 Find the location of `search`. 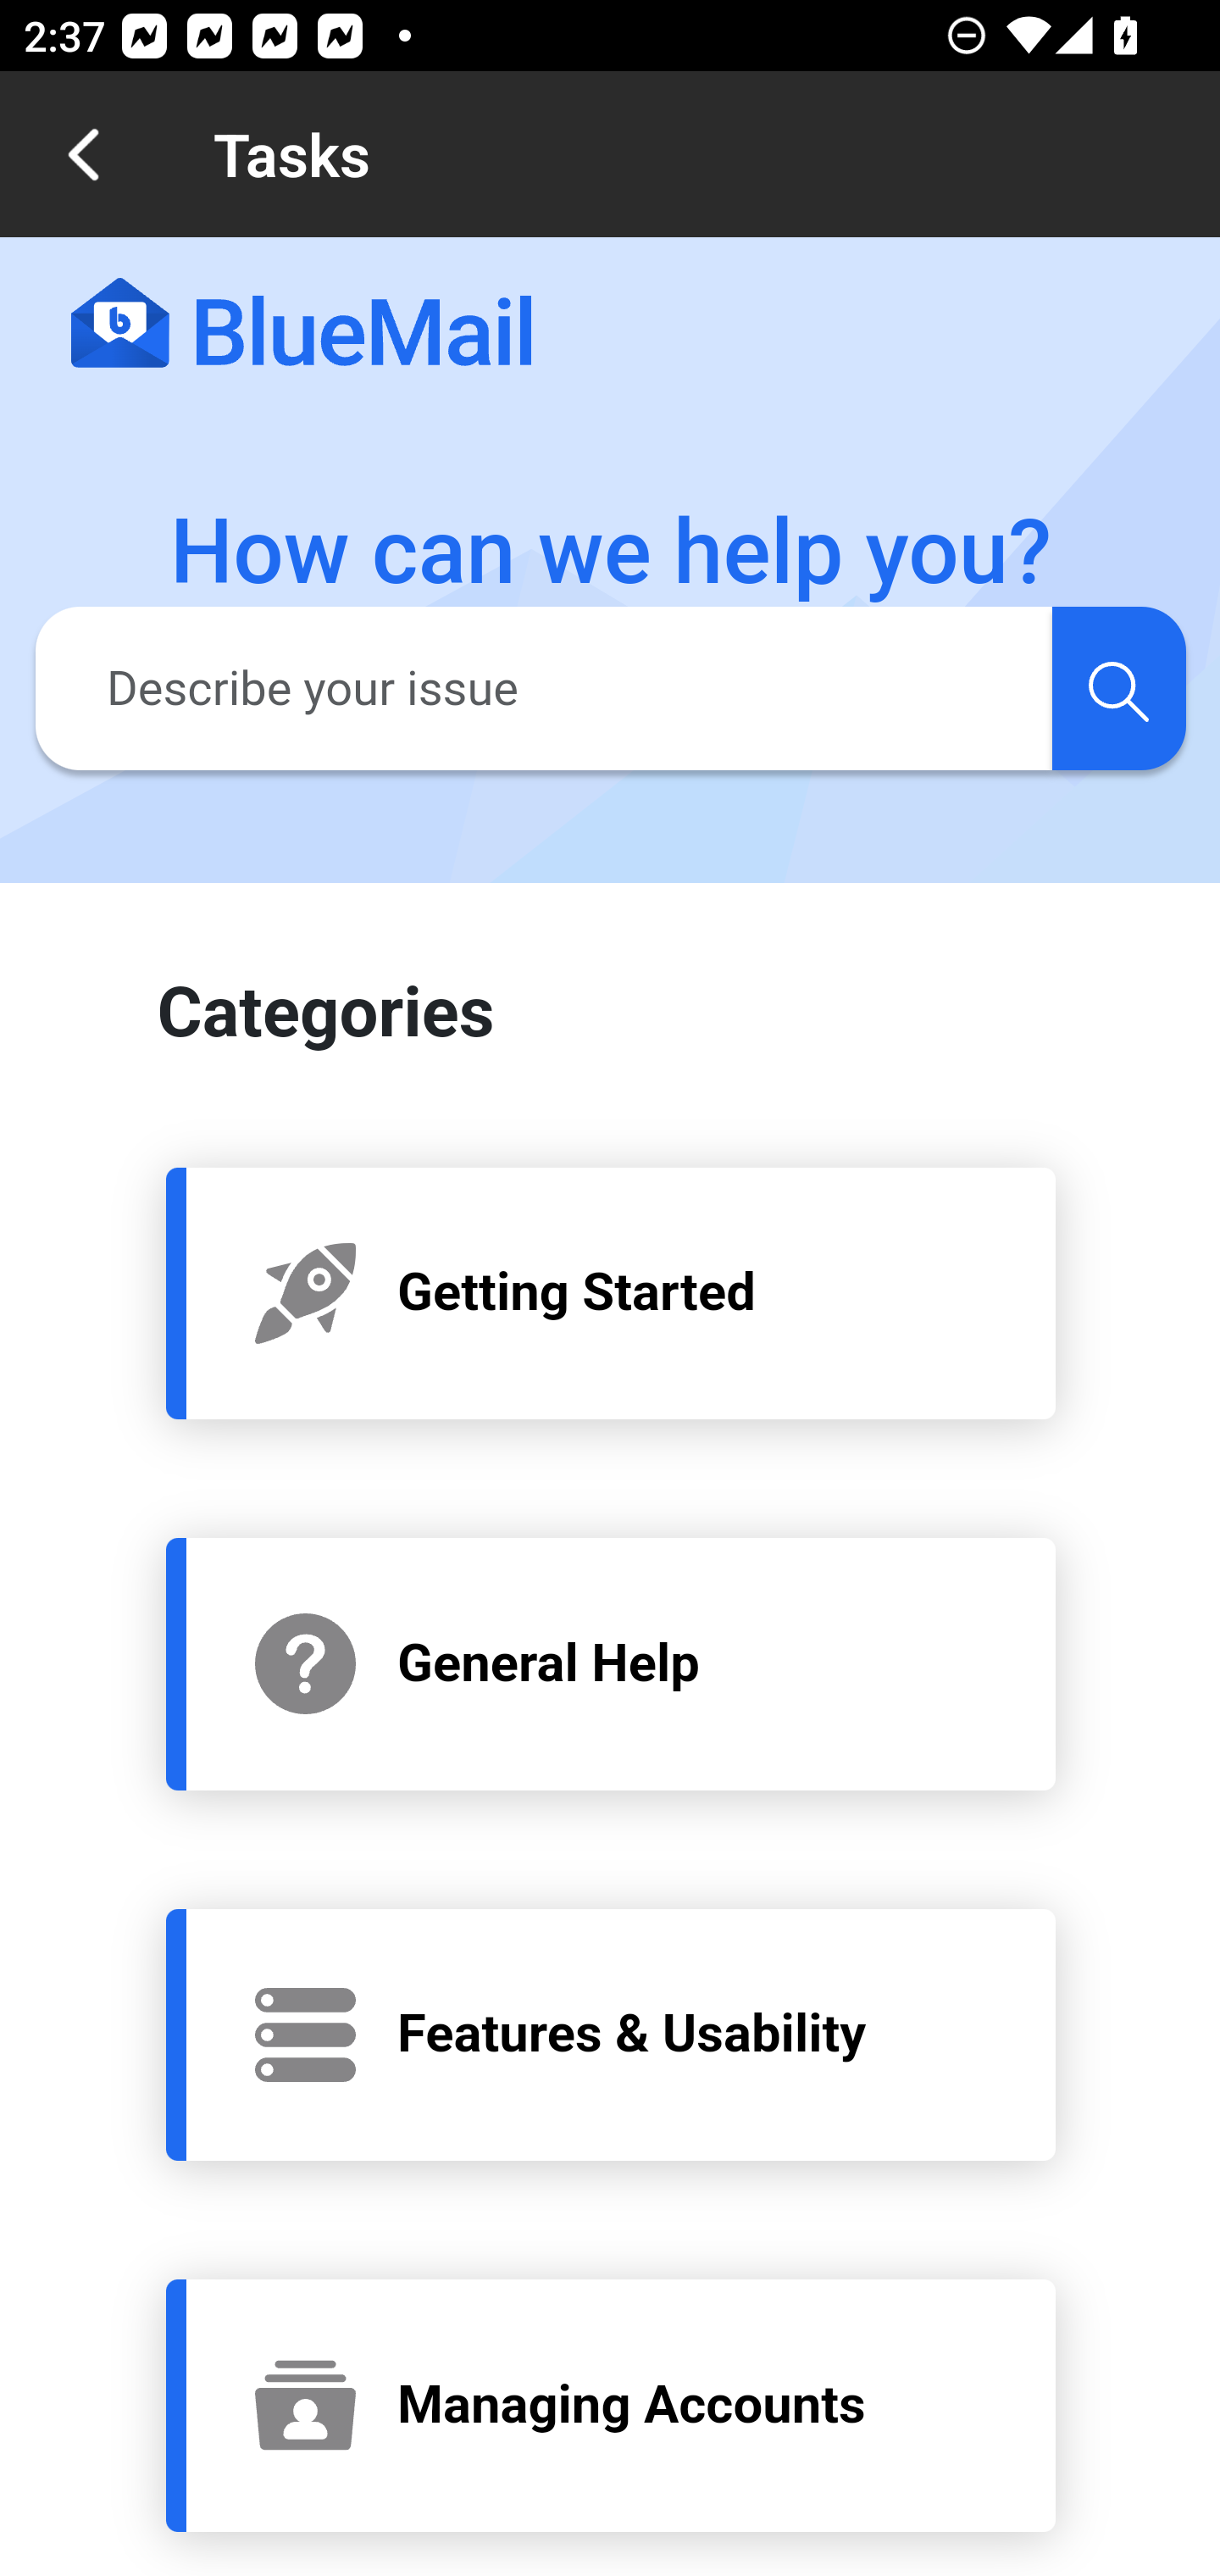

search is located at coordinates (1118, 687).